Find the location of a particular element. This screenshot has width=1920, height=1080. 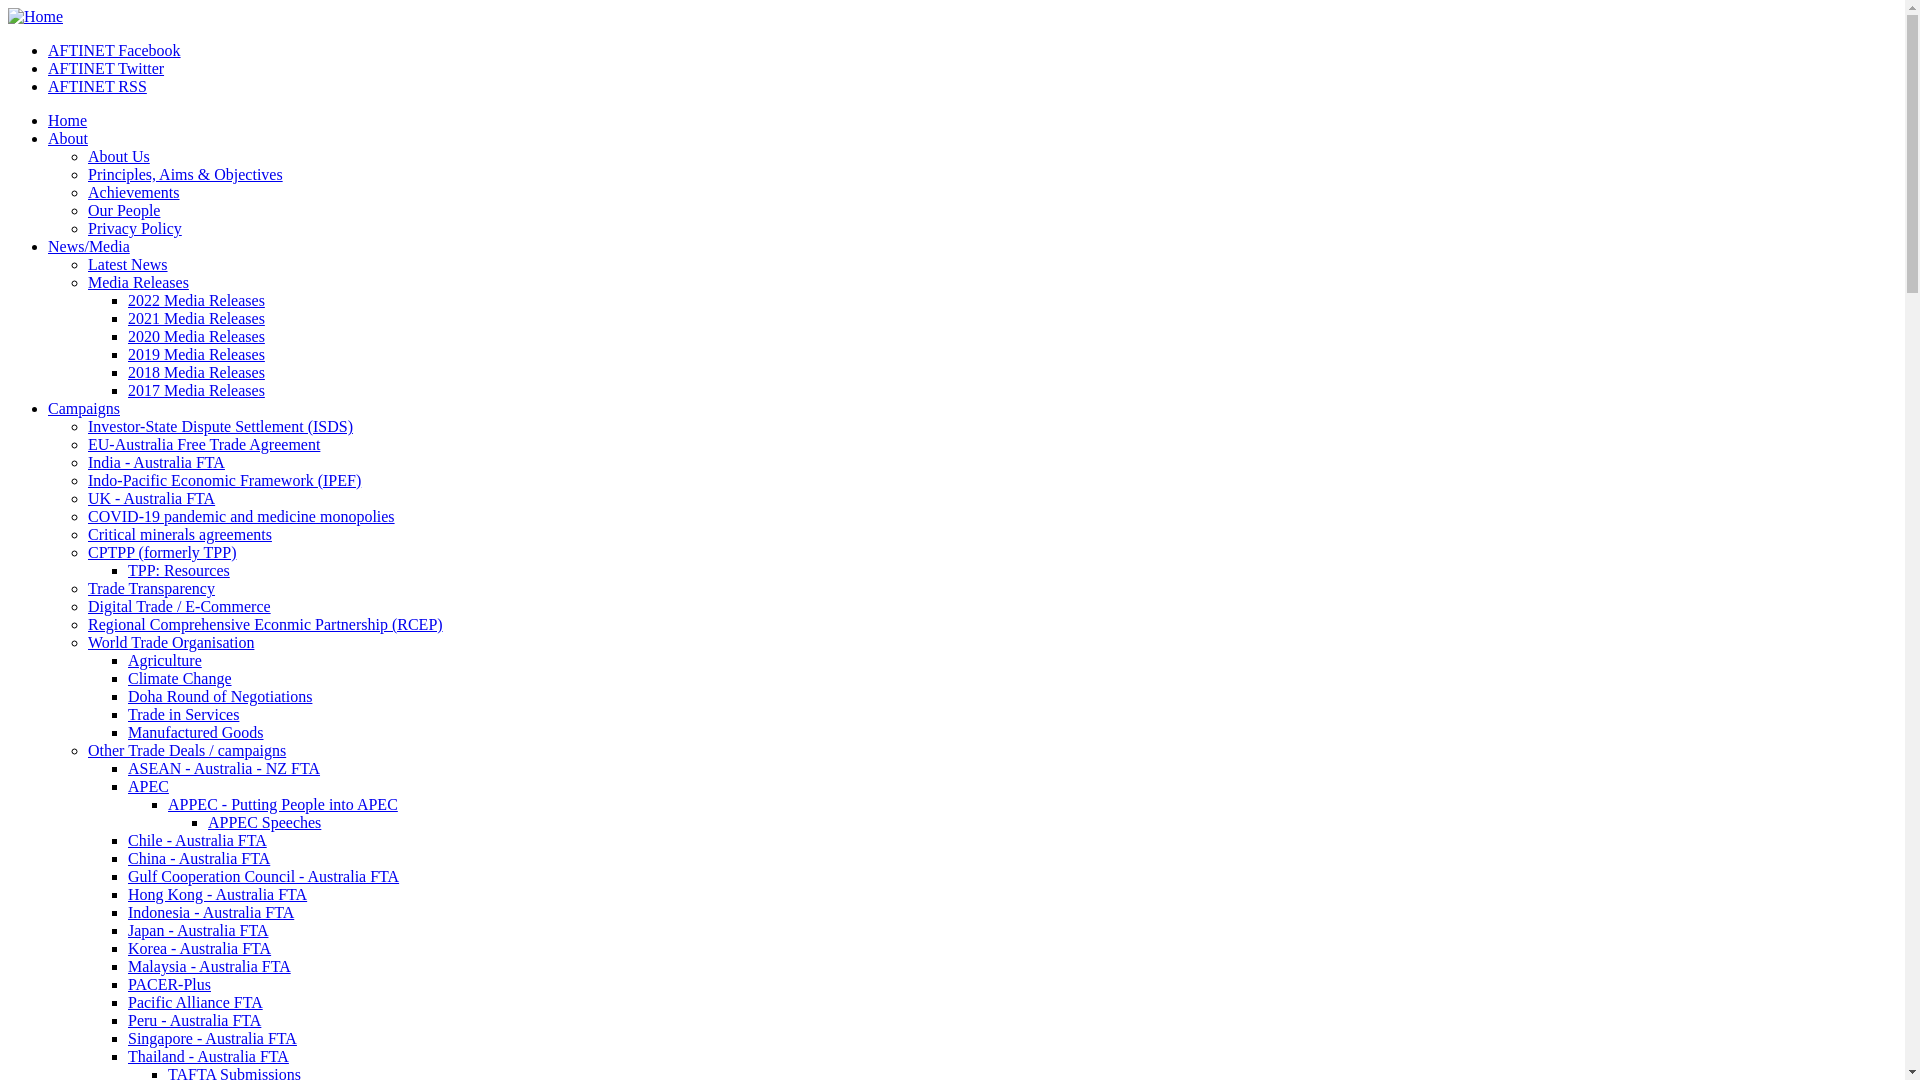

Climate Change is located at coordinates (180, 678).